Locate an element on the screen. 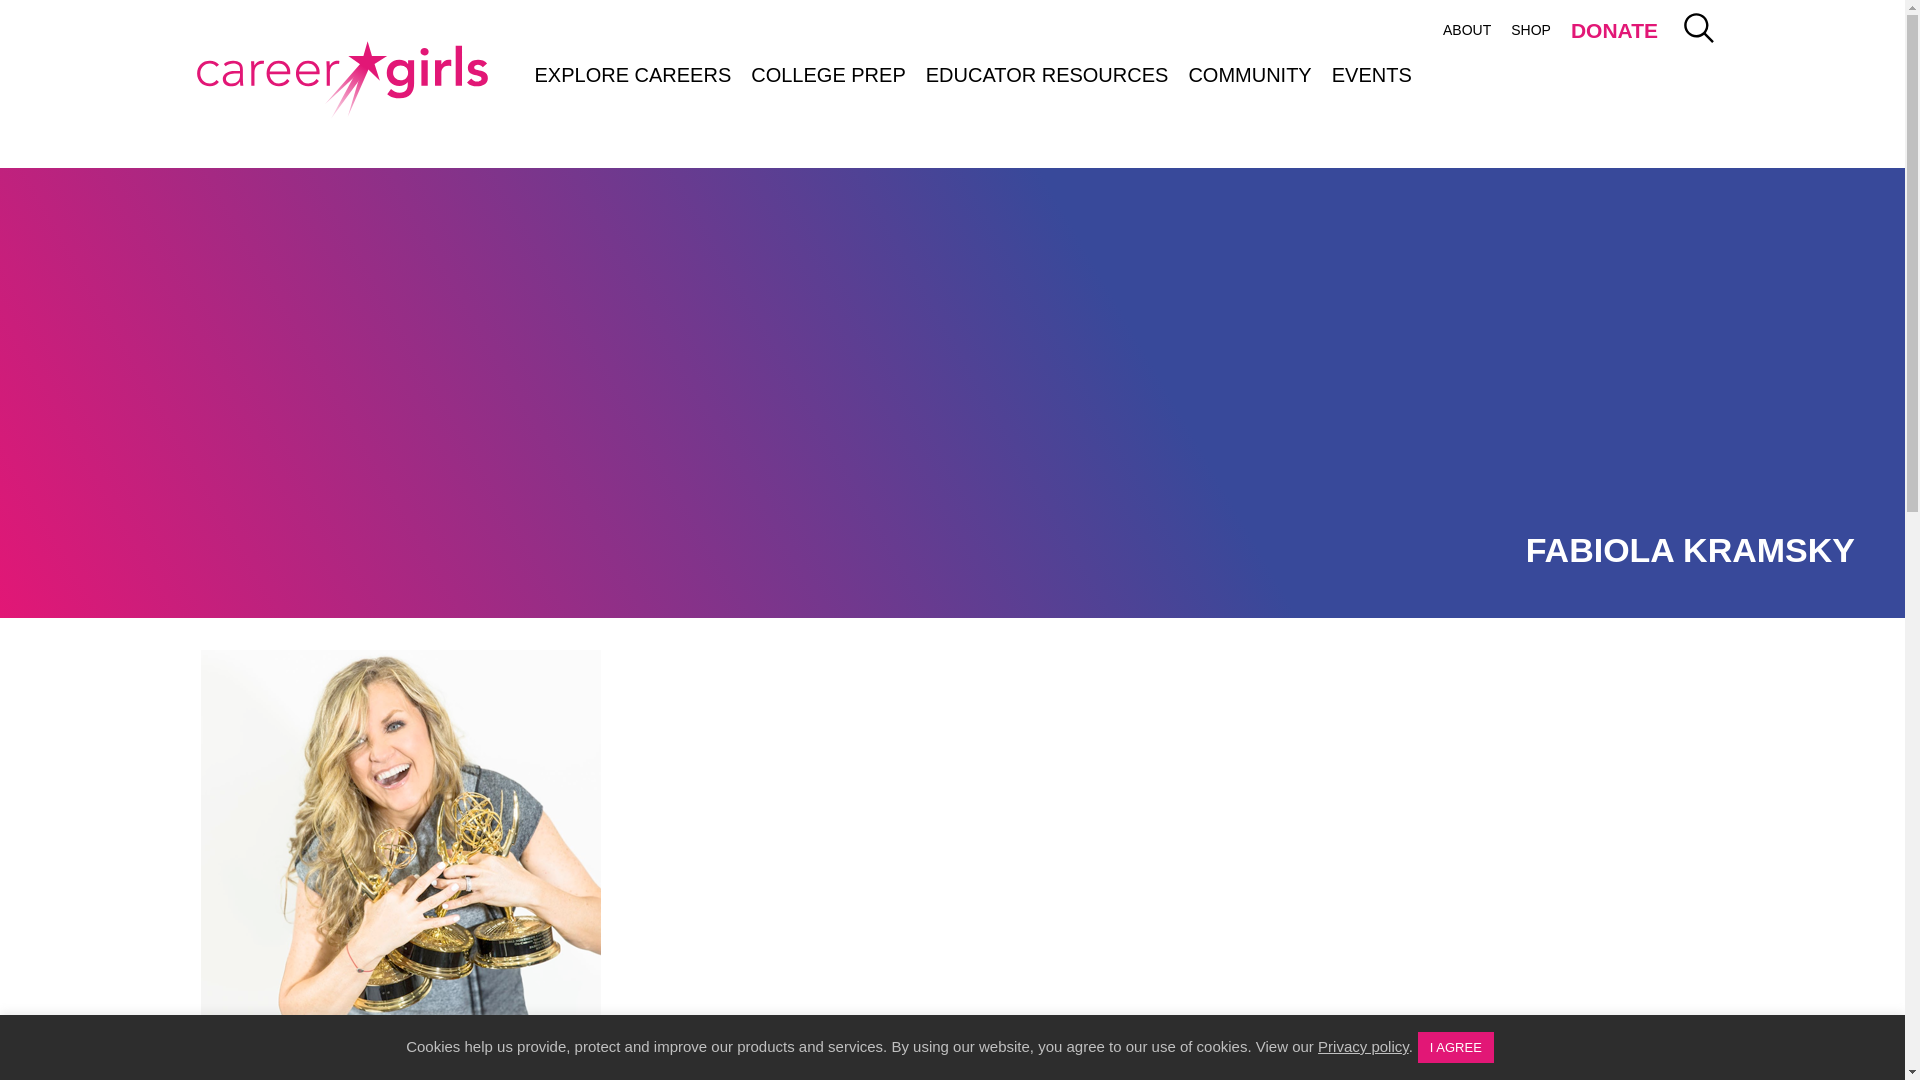 The image size is (1920, 1080). ABOUT is located at coordinates (1466, 30).